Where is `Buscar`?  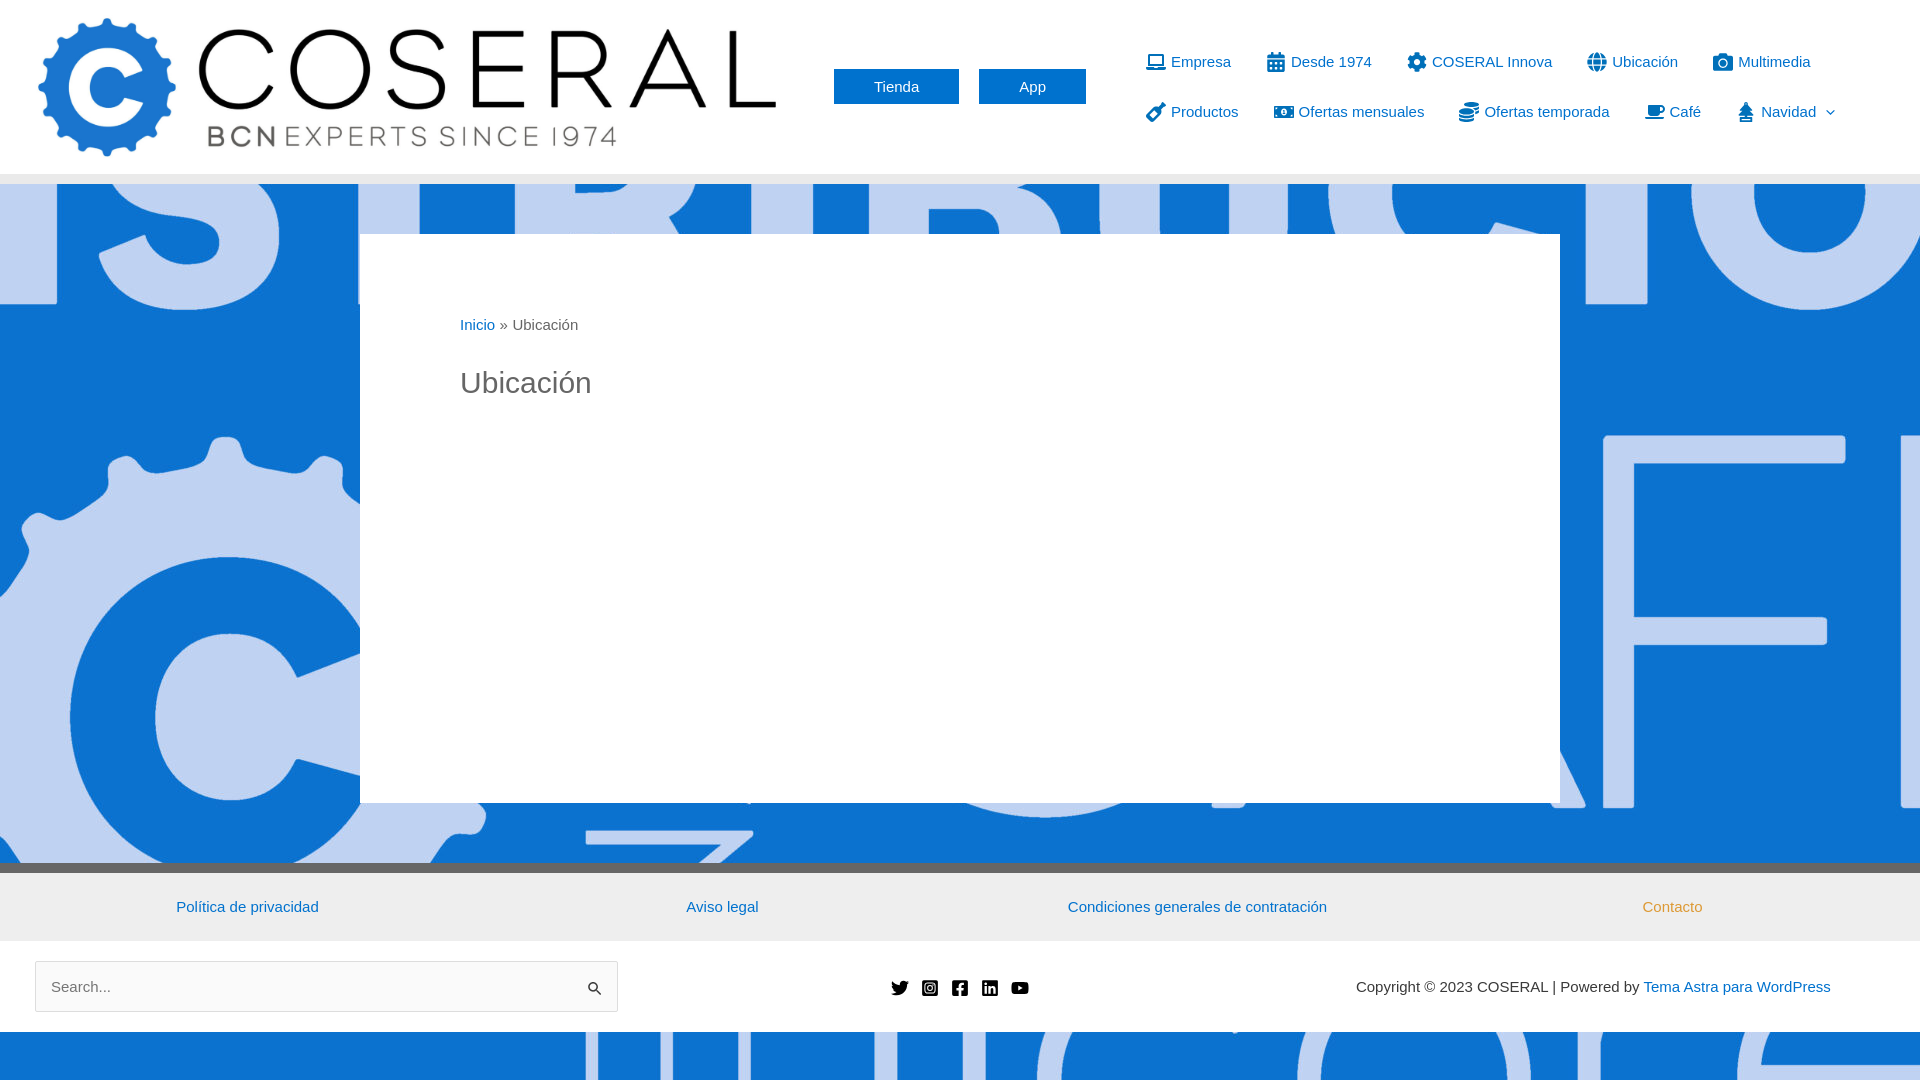
Buscar is located at coordinates (596, 982).